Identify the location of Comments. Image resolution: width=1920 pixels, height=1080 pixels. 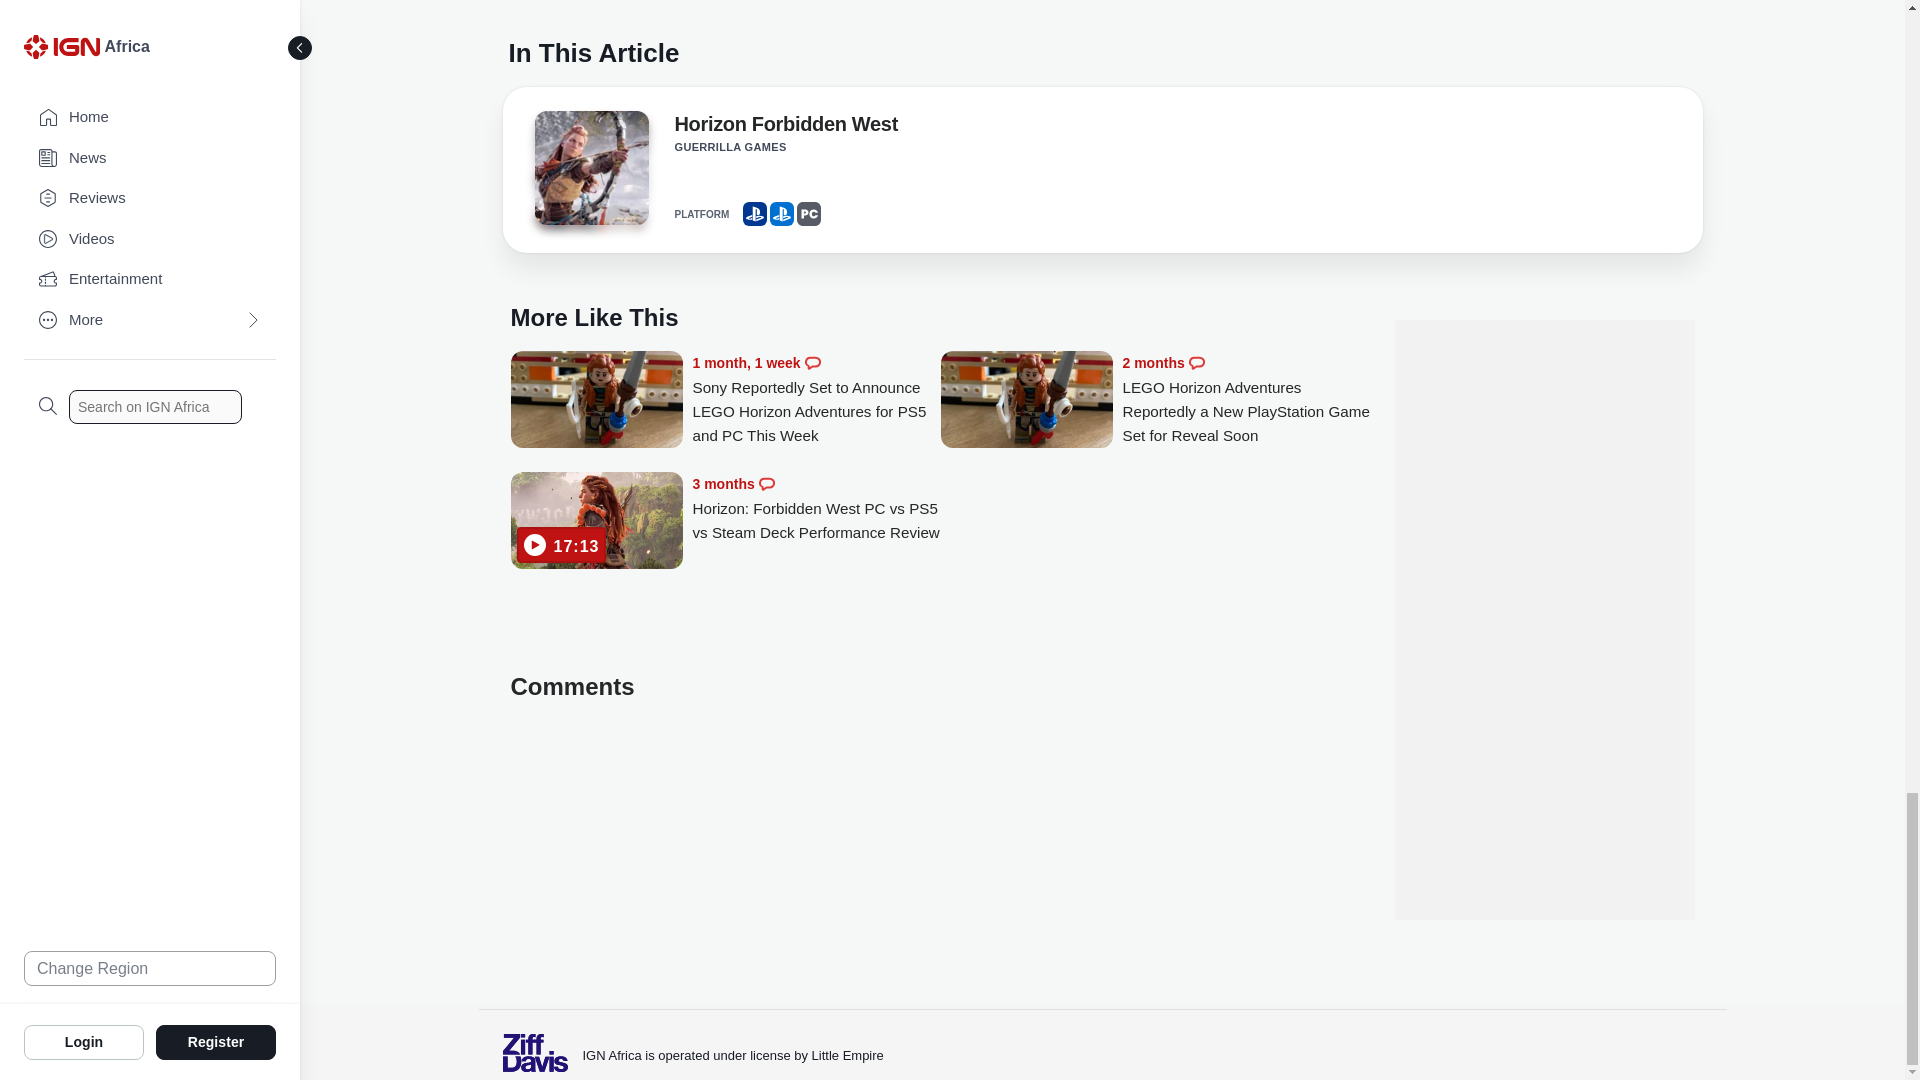
(812, 363).